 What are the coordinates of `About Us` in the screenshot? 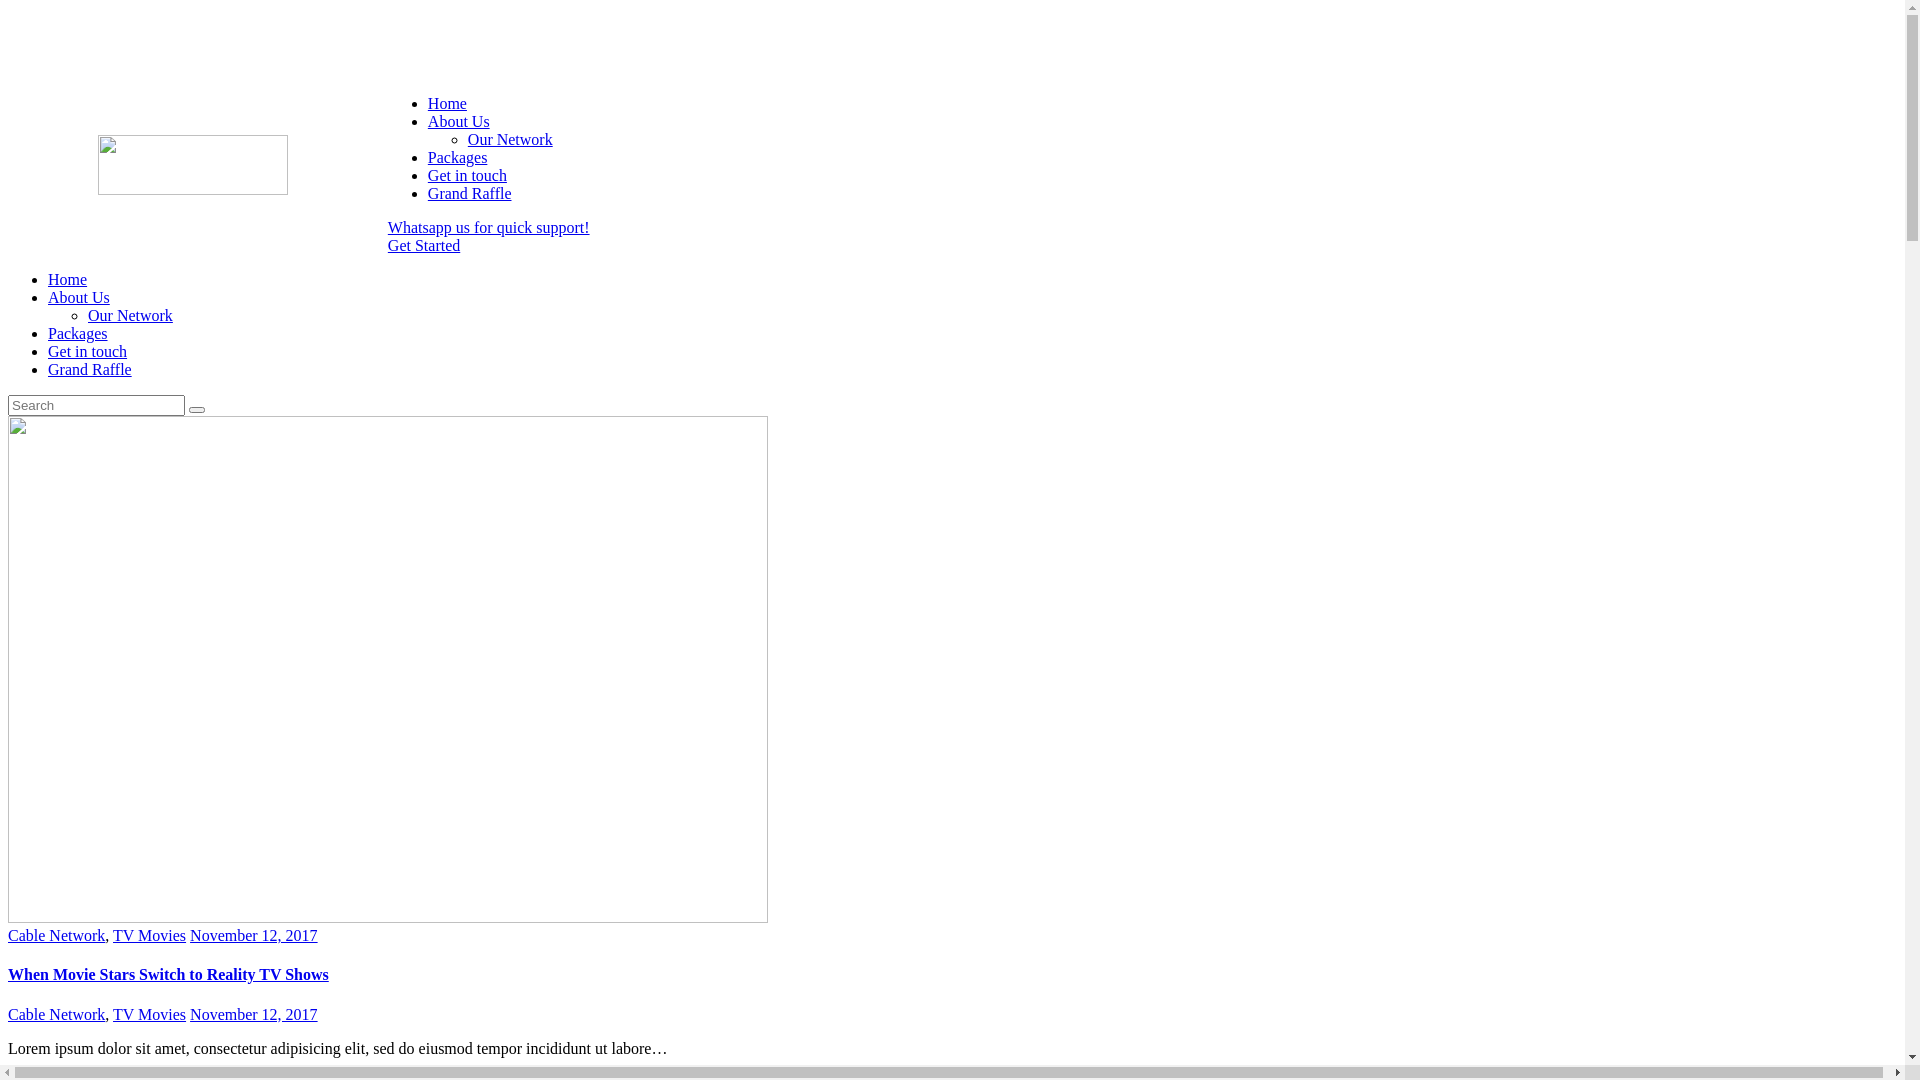 It's located at (458, 122).